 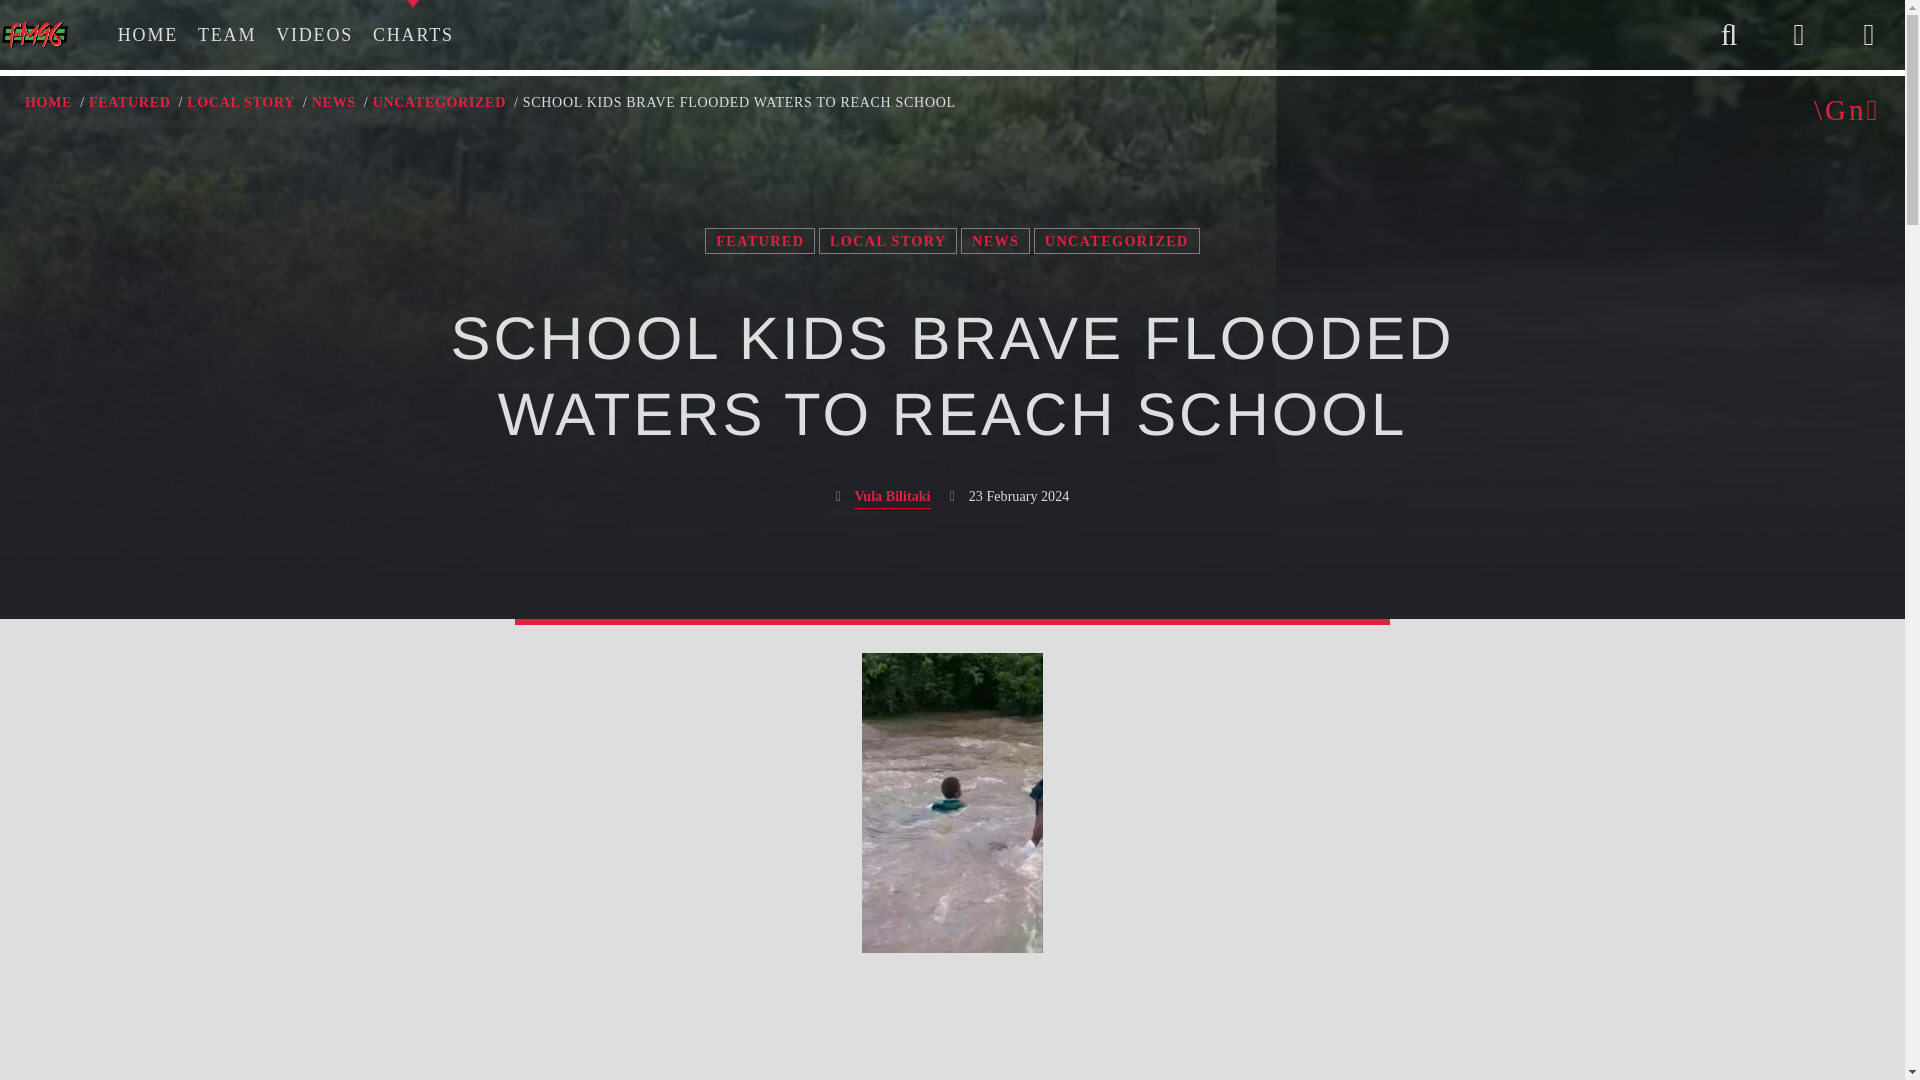 What do you see at coordinates (333, 102) in the screenshot?
I see `NEWS` at bounding box center [333, 102].